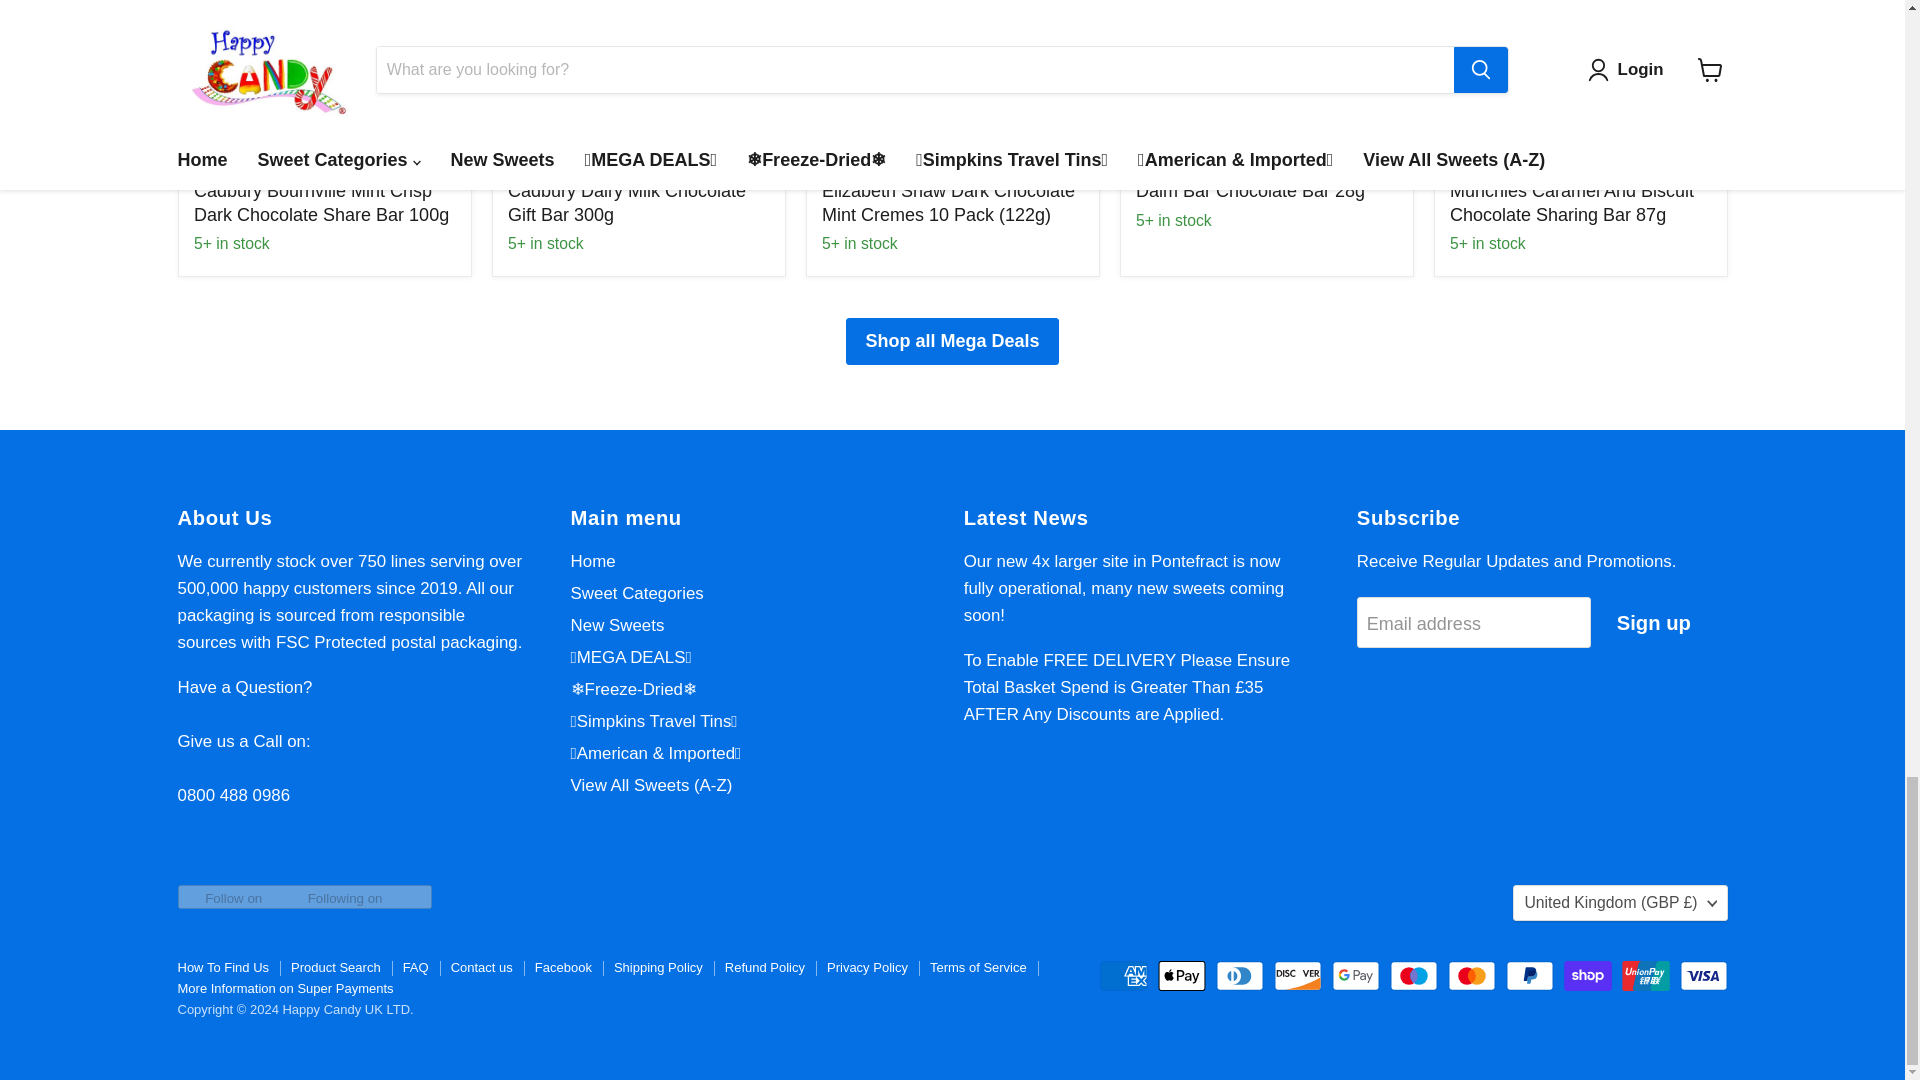  Describe the element at coordinates (1239, 976) in the screenshot. I see `Diners Club` at that location.